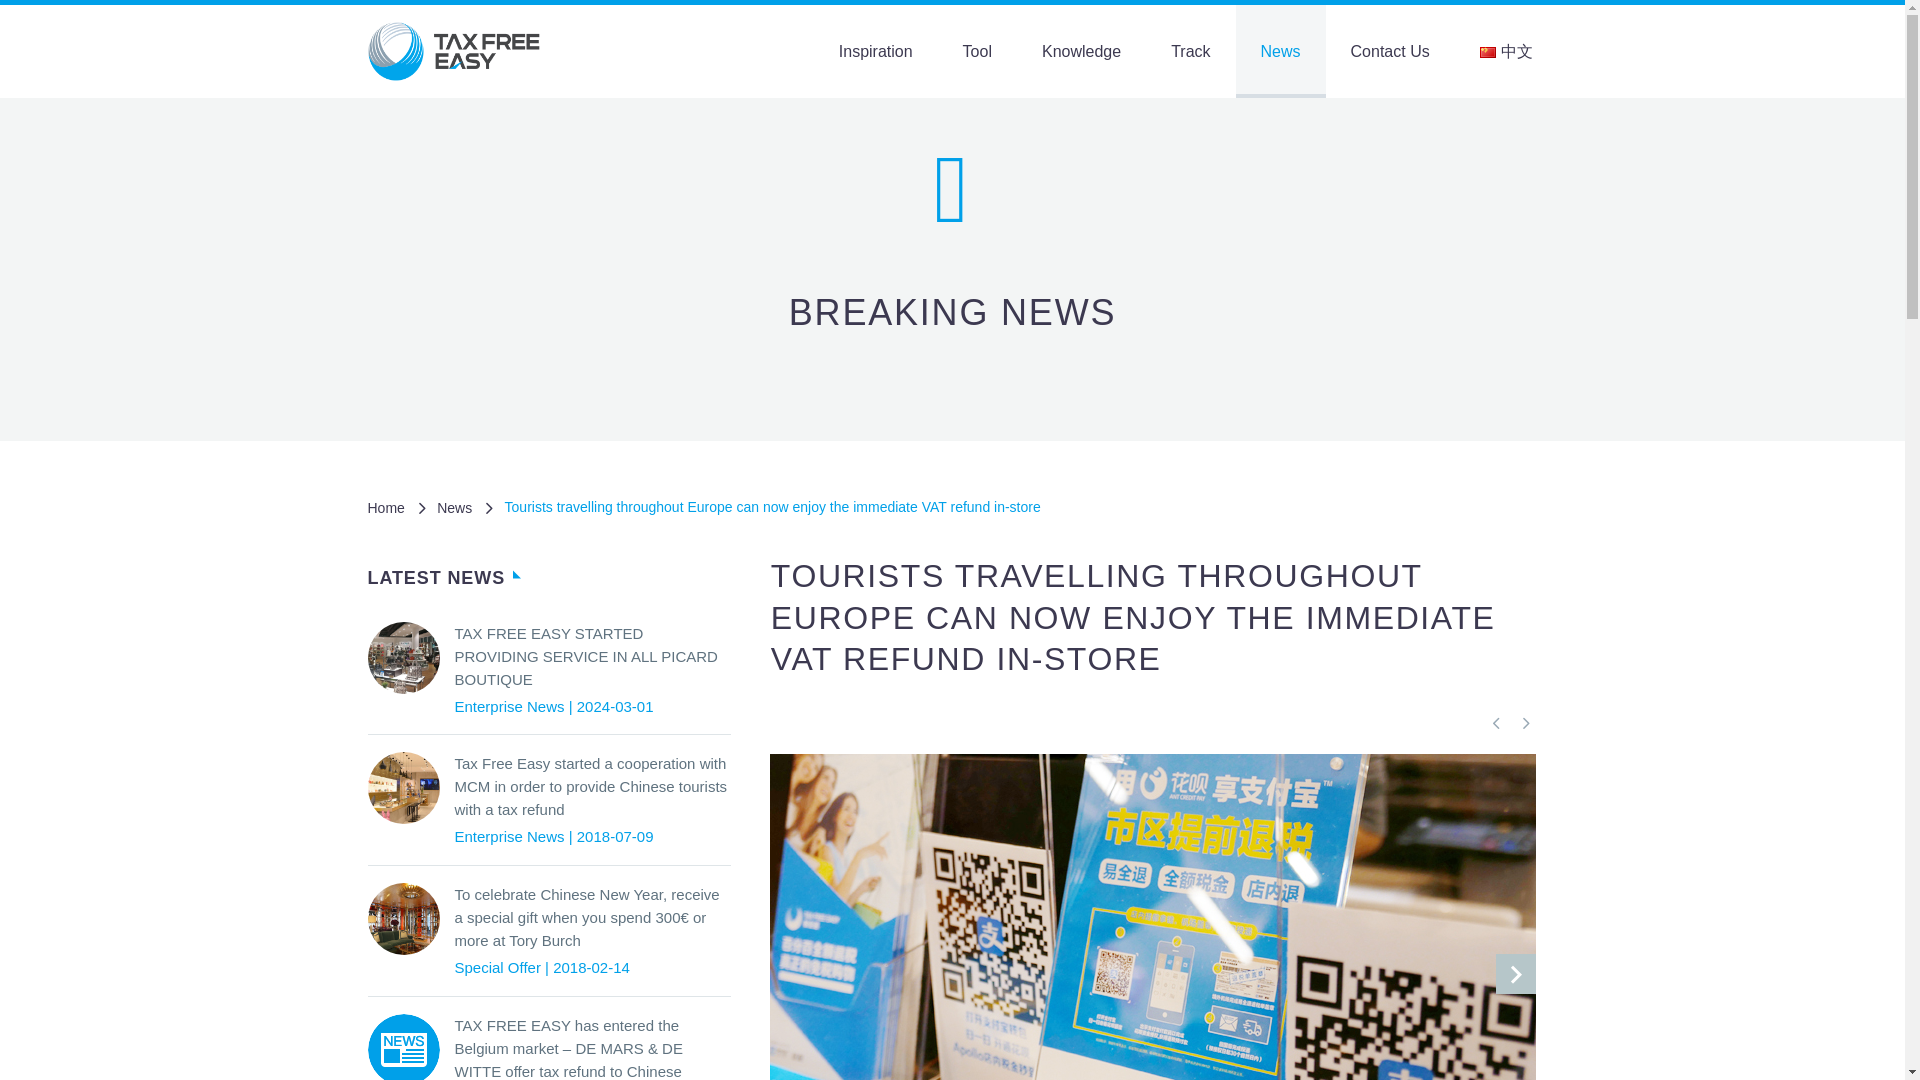 The height and width of the screenshot is (1080, 1920). I want to click on Home, so click(386, 508).